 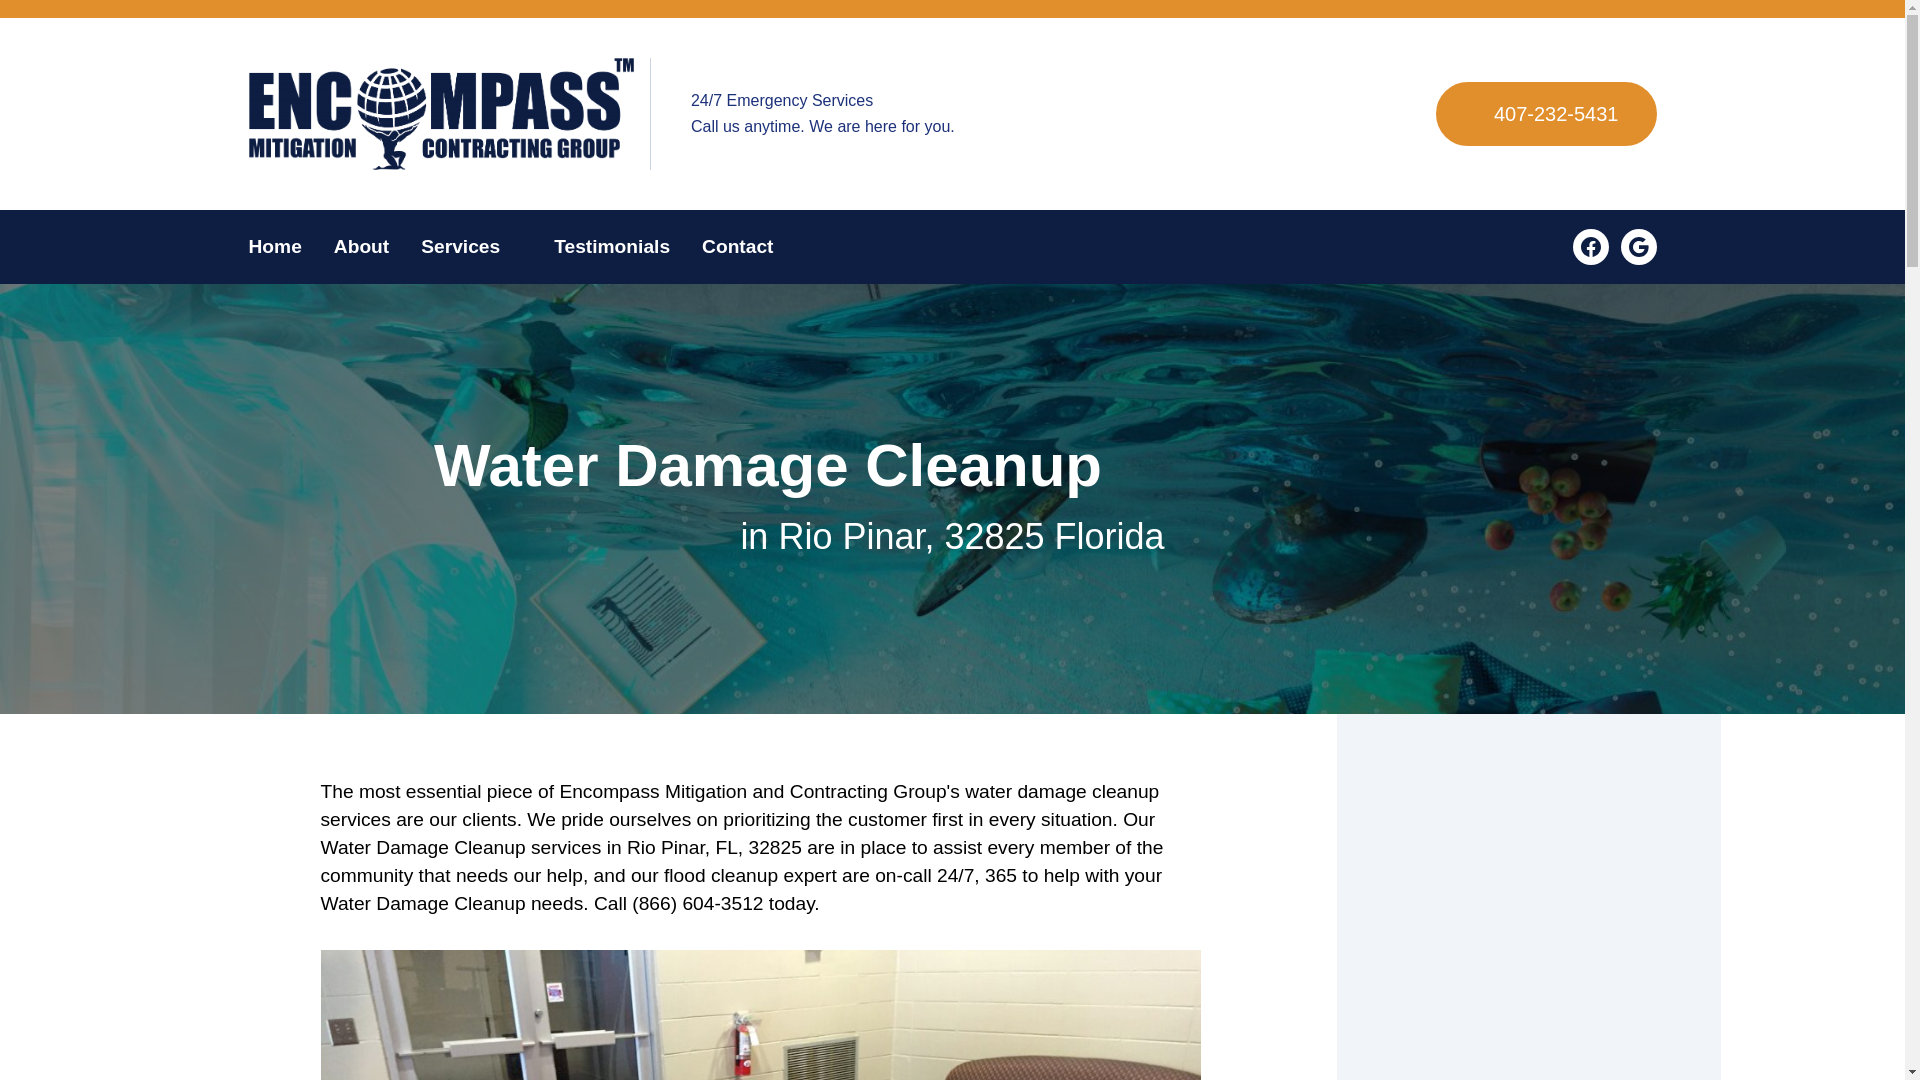 I want to click on Encompass Mitigation and Contracting Group, LLC., so click(x=440, y=114).